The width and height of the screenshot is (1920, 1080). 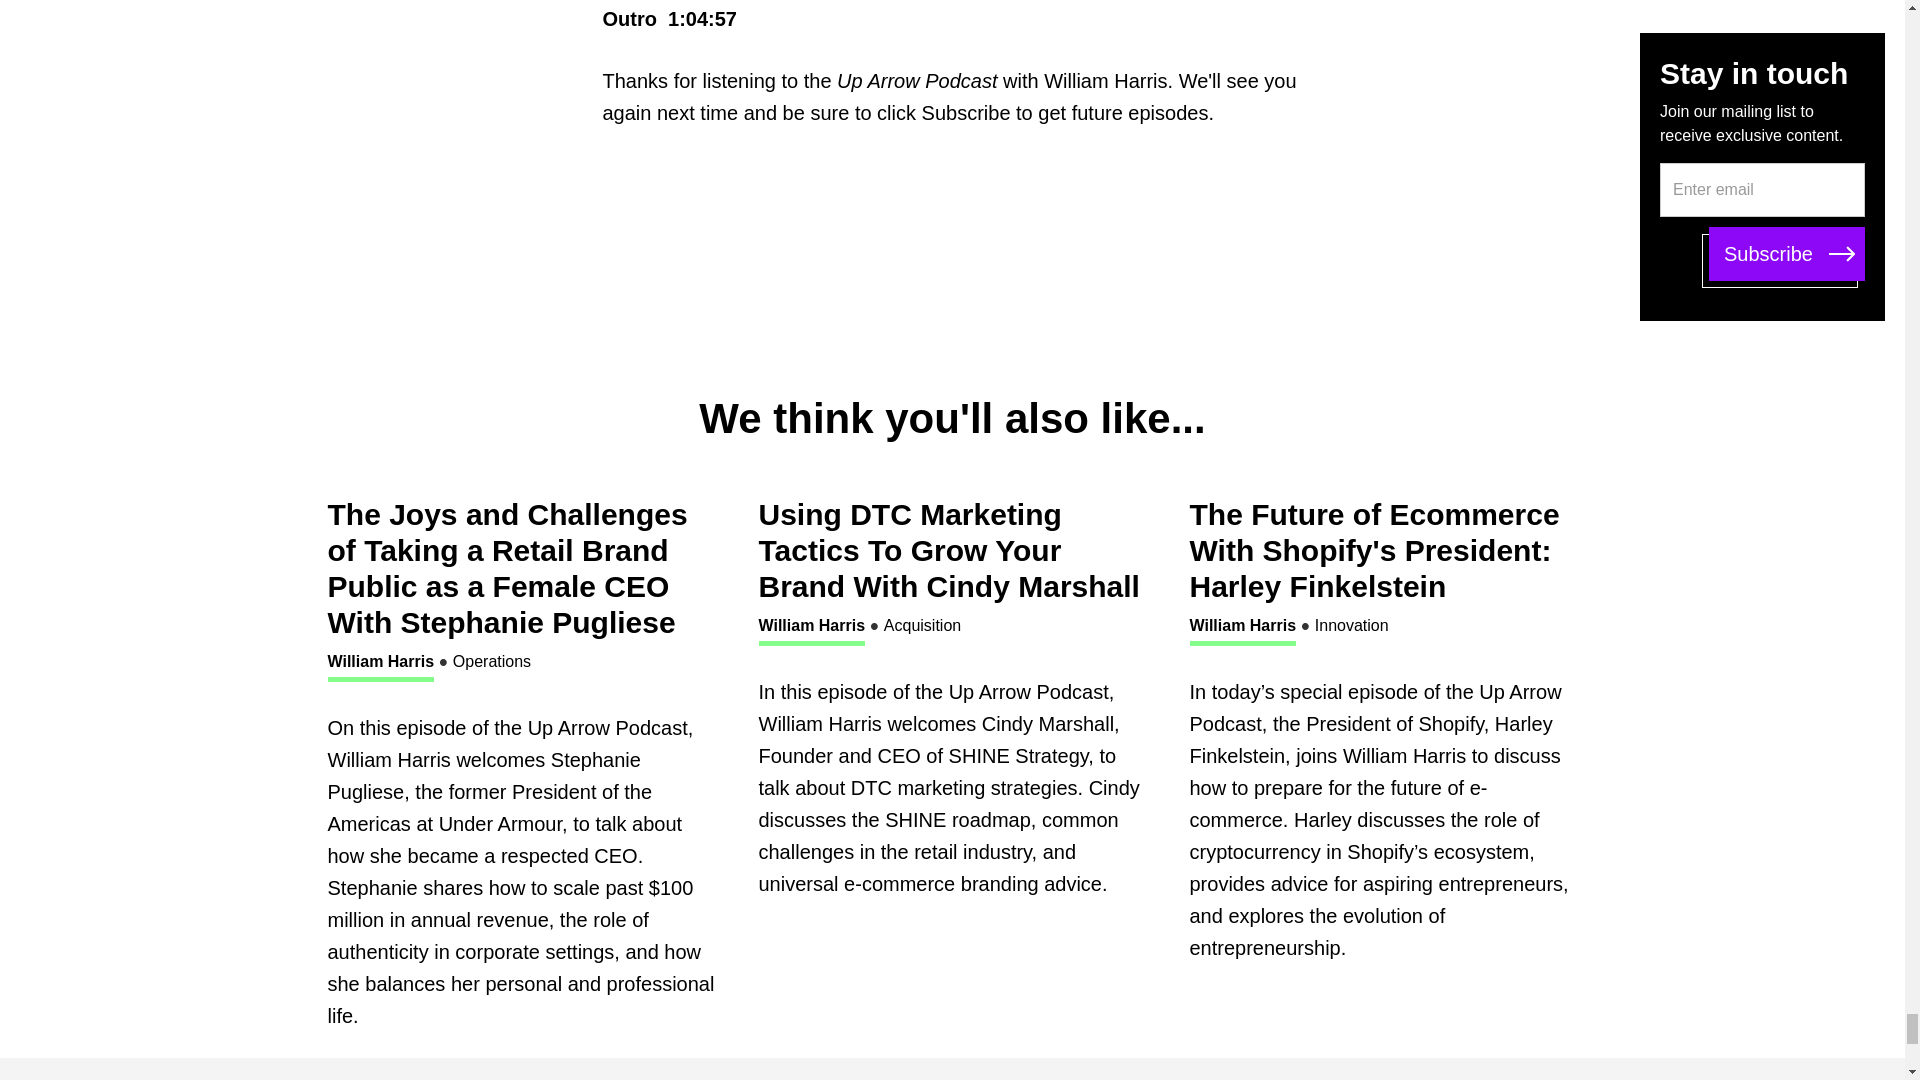 I want to click on William Harris, so click(x=382, y=664).